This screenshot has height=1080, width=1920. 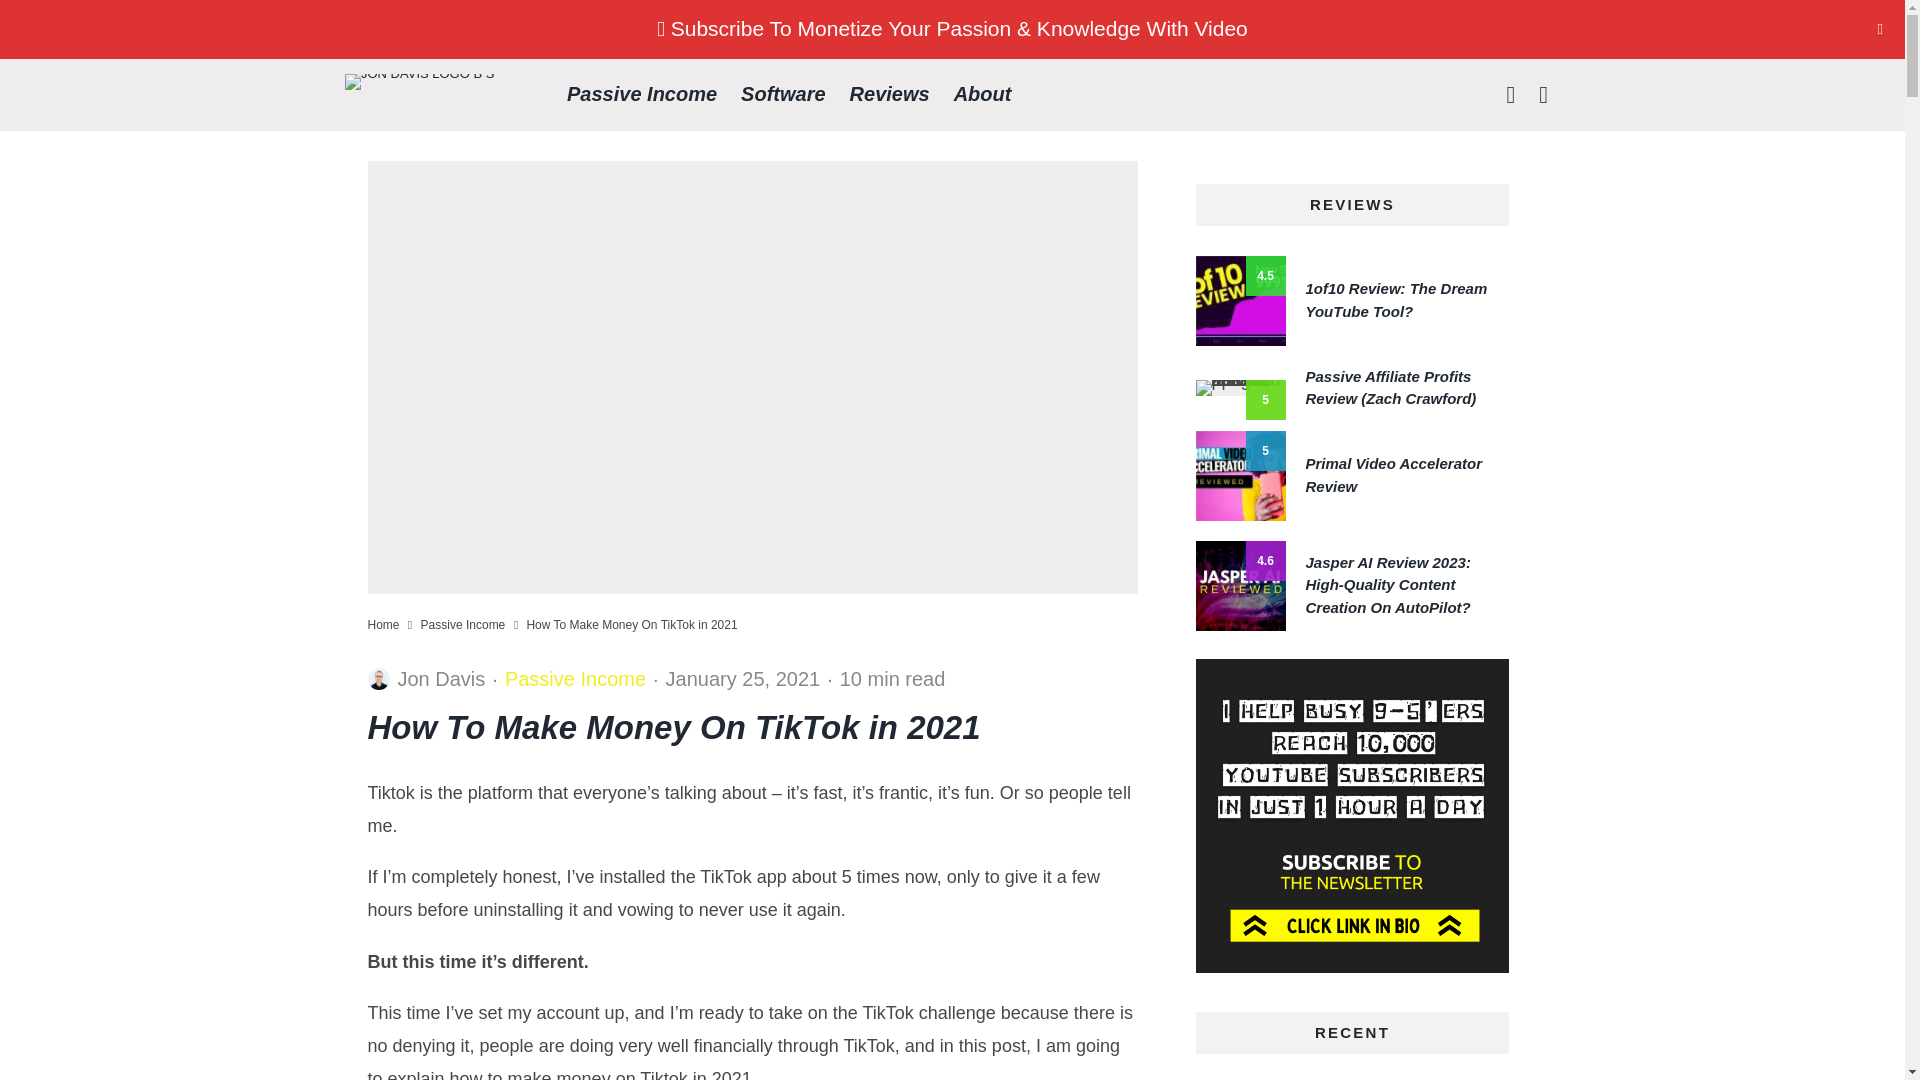 What do you see at coordinates (982, 94) in the screenshot?
I see `About` at bounding box center [982, 94].